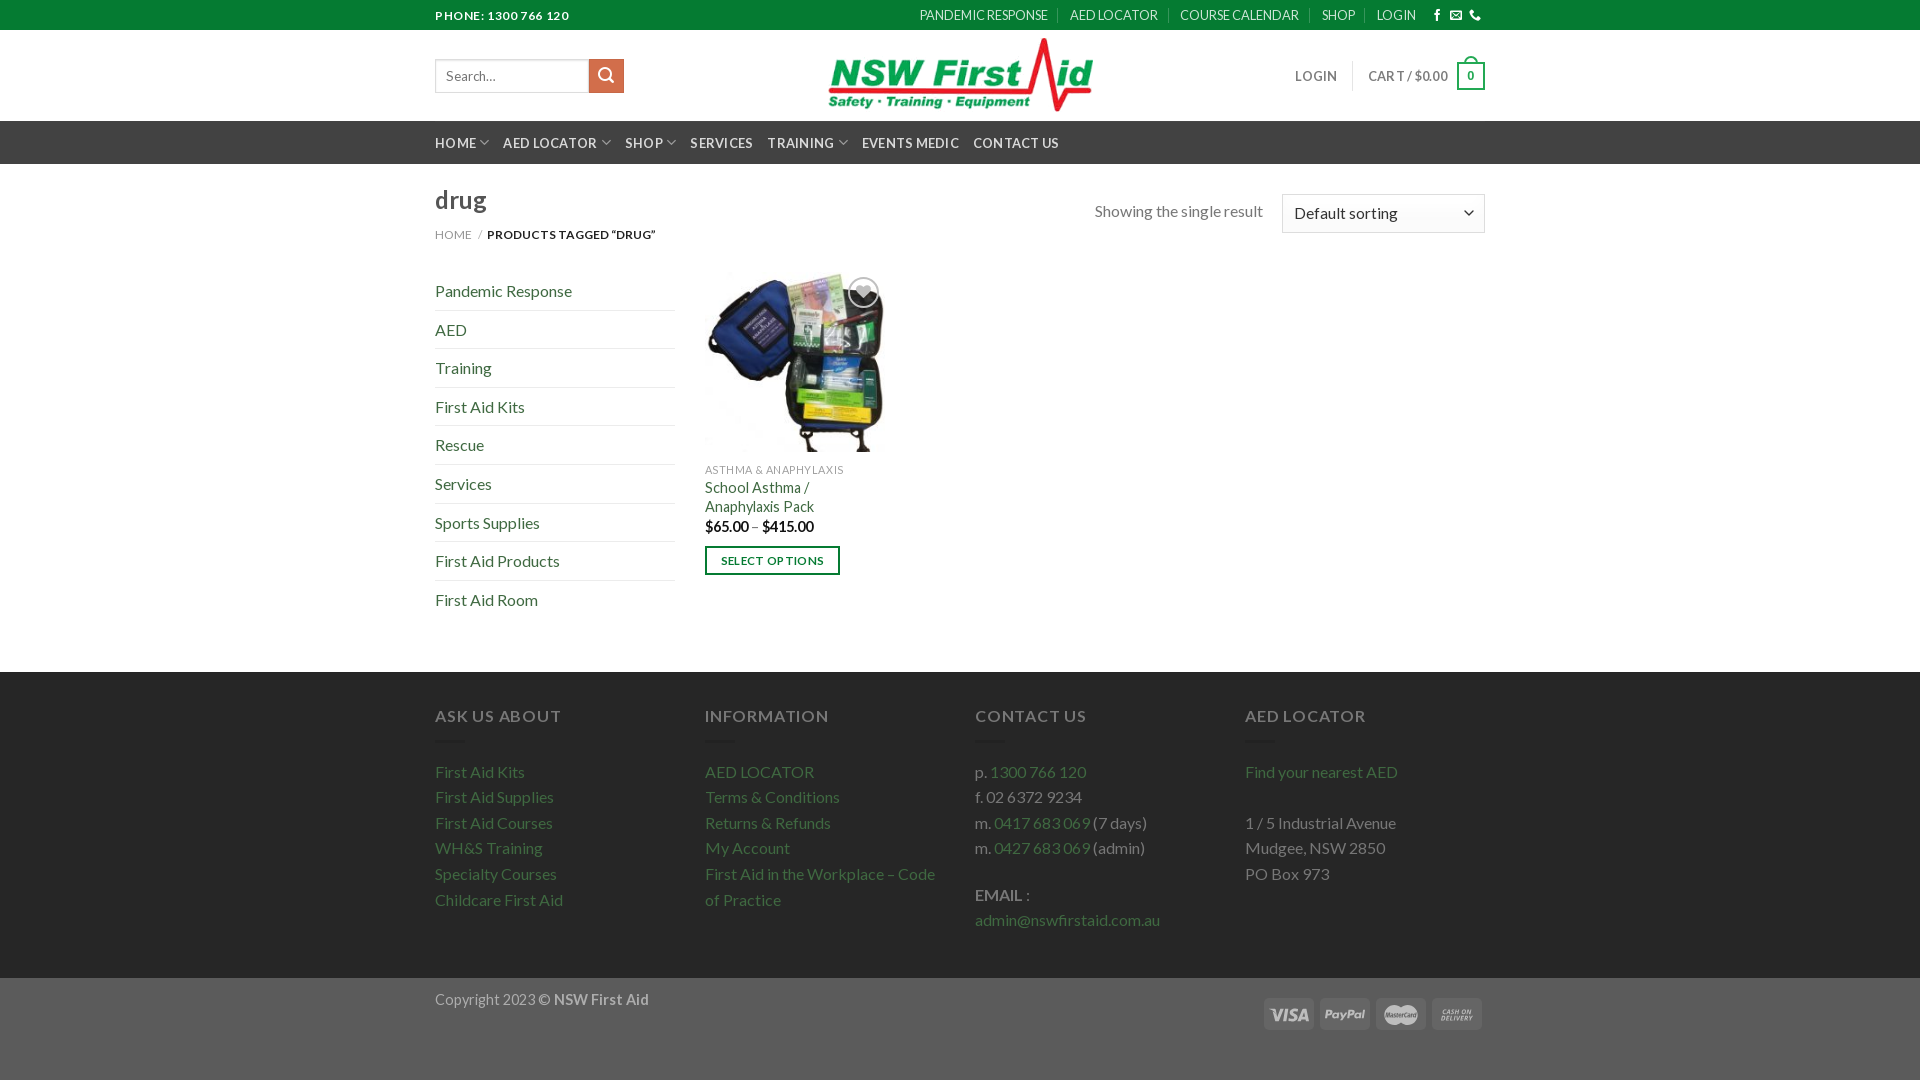 Image resolution: width=1920 pixels, height=1080 pixels. What do you see at coordinates (772, 796) in the screenshot?
I see `Terms & Conditions` at bounding box center [772, 796].